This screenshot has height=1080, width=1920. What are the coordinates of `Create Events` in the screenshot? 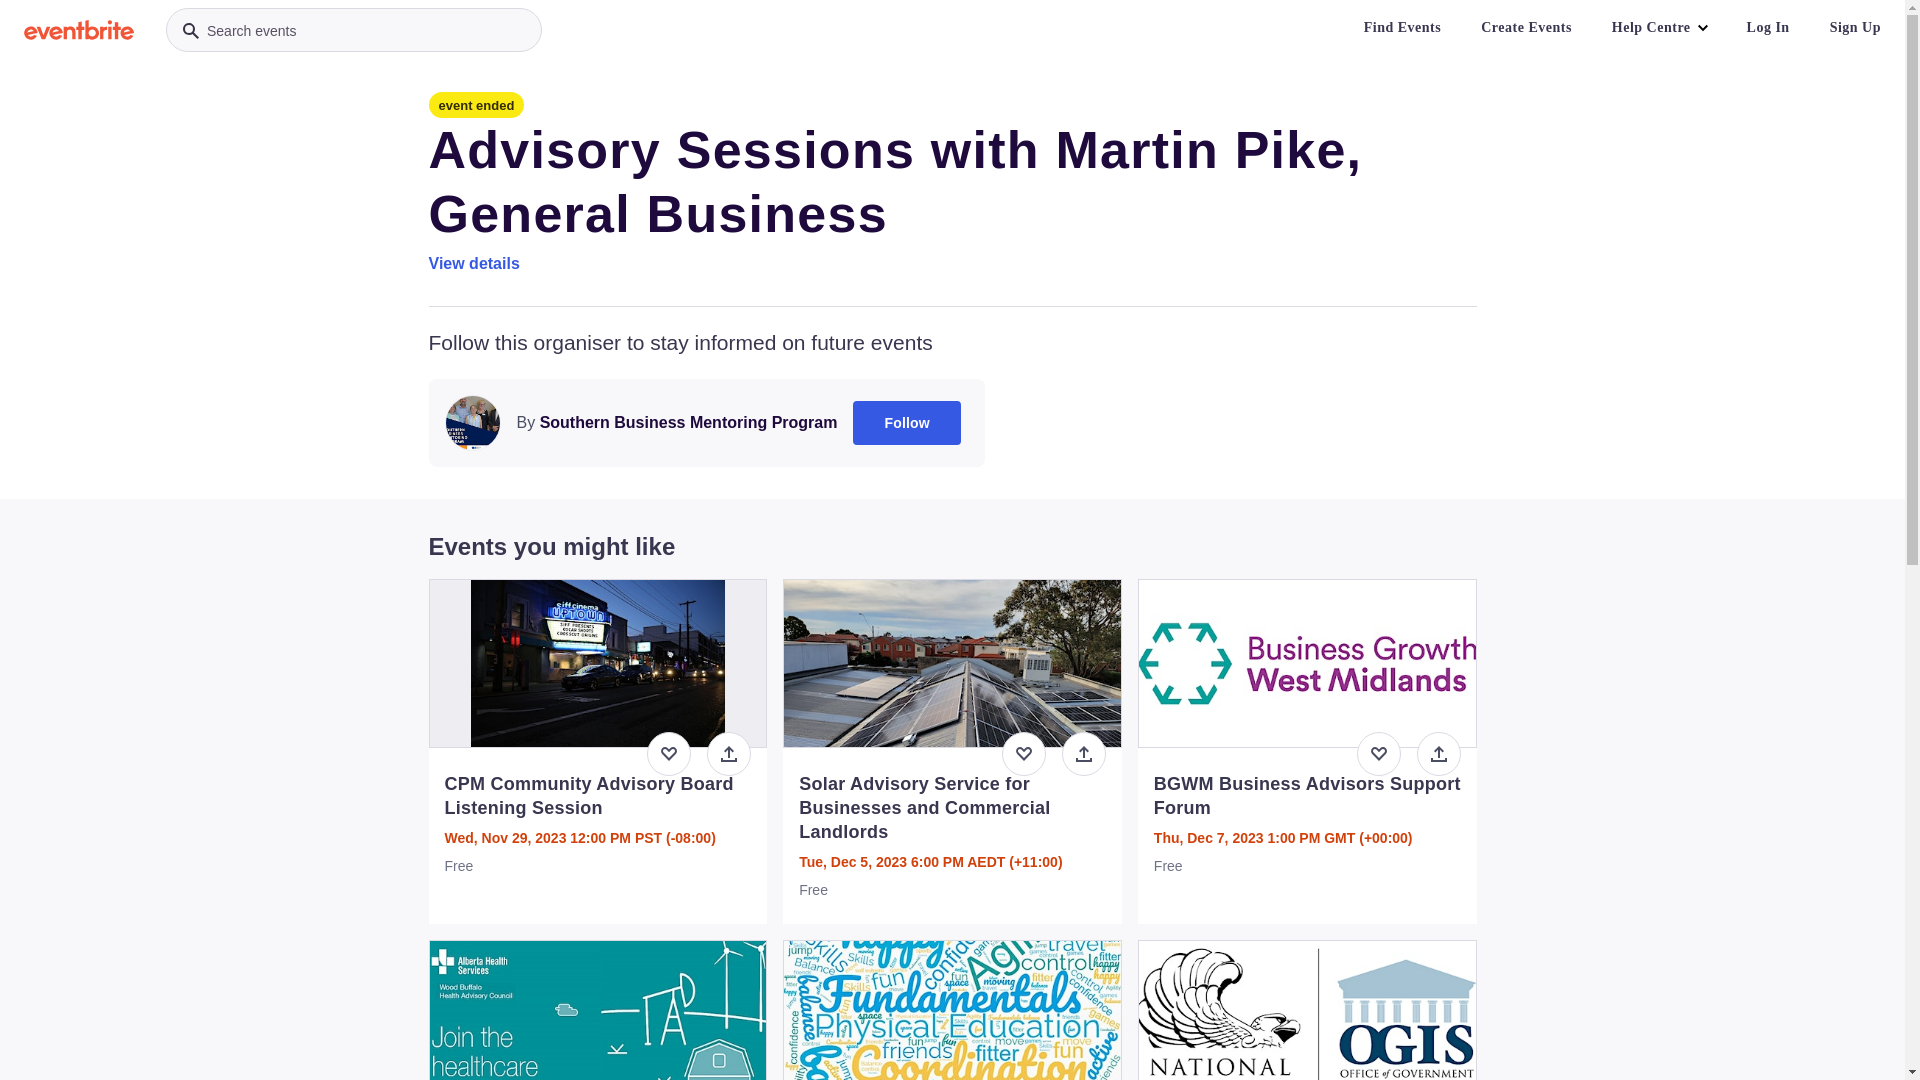 It's located at (1526, 28).